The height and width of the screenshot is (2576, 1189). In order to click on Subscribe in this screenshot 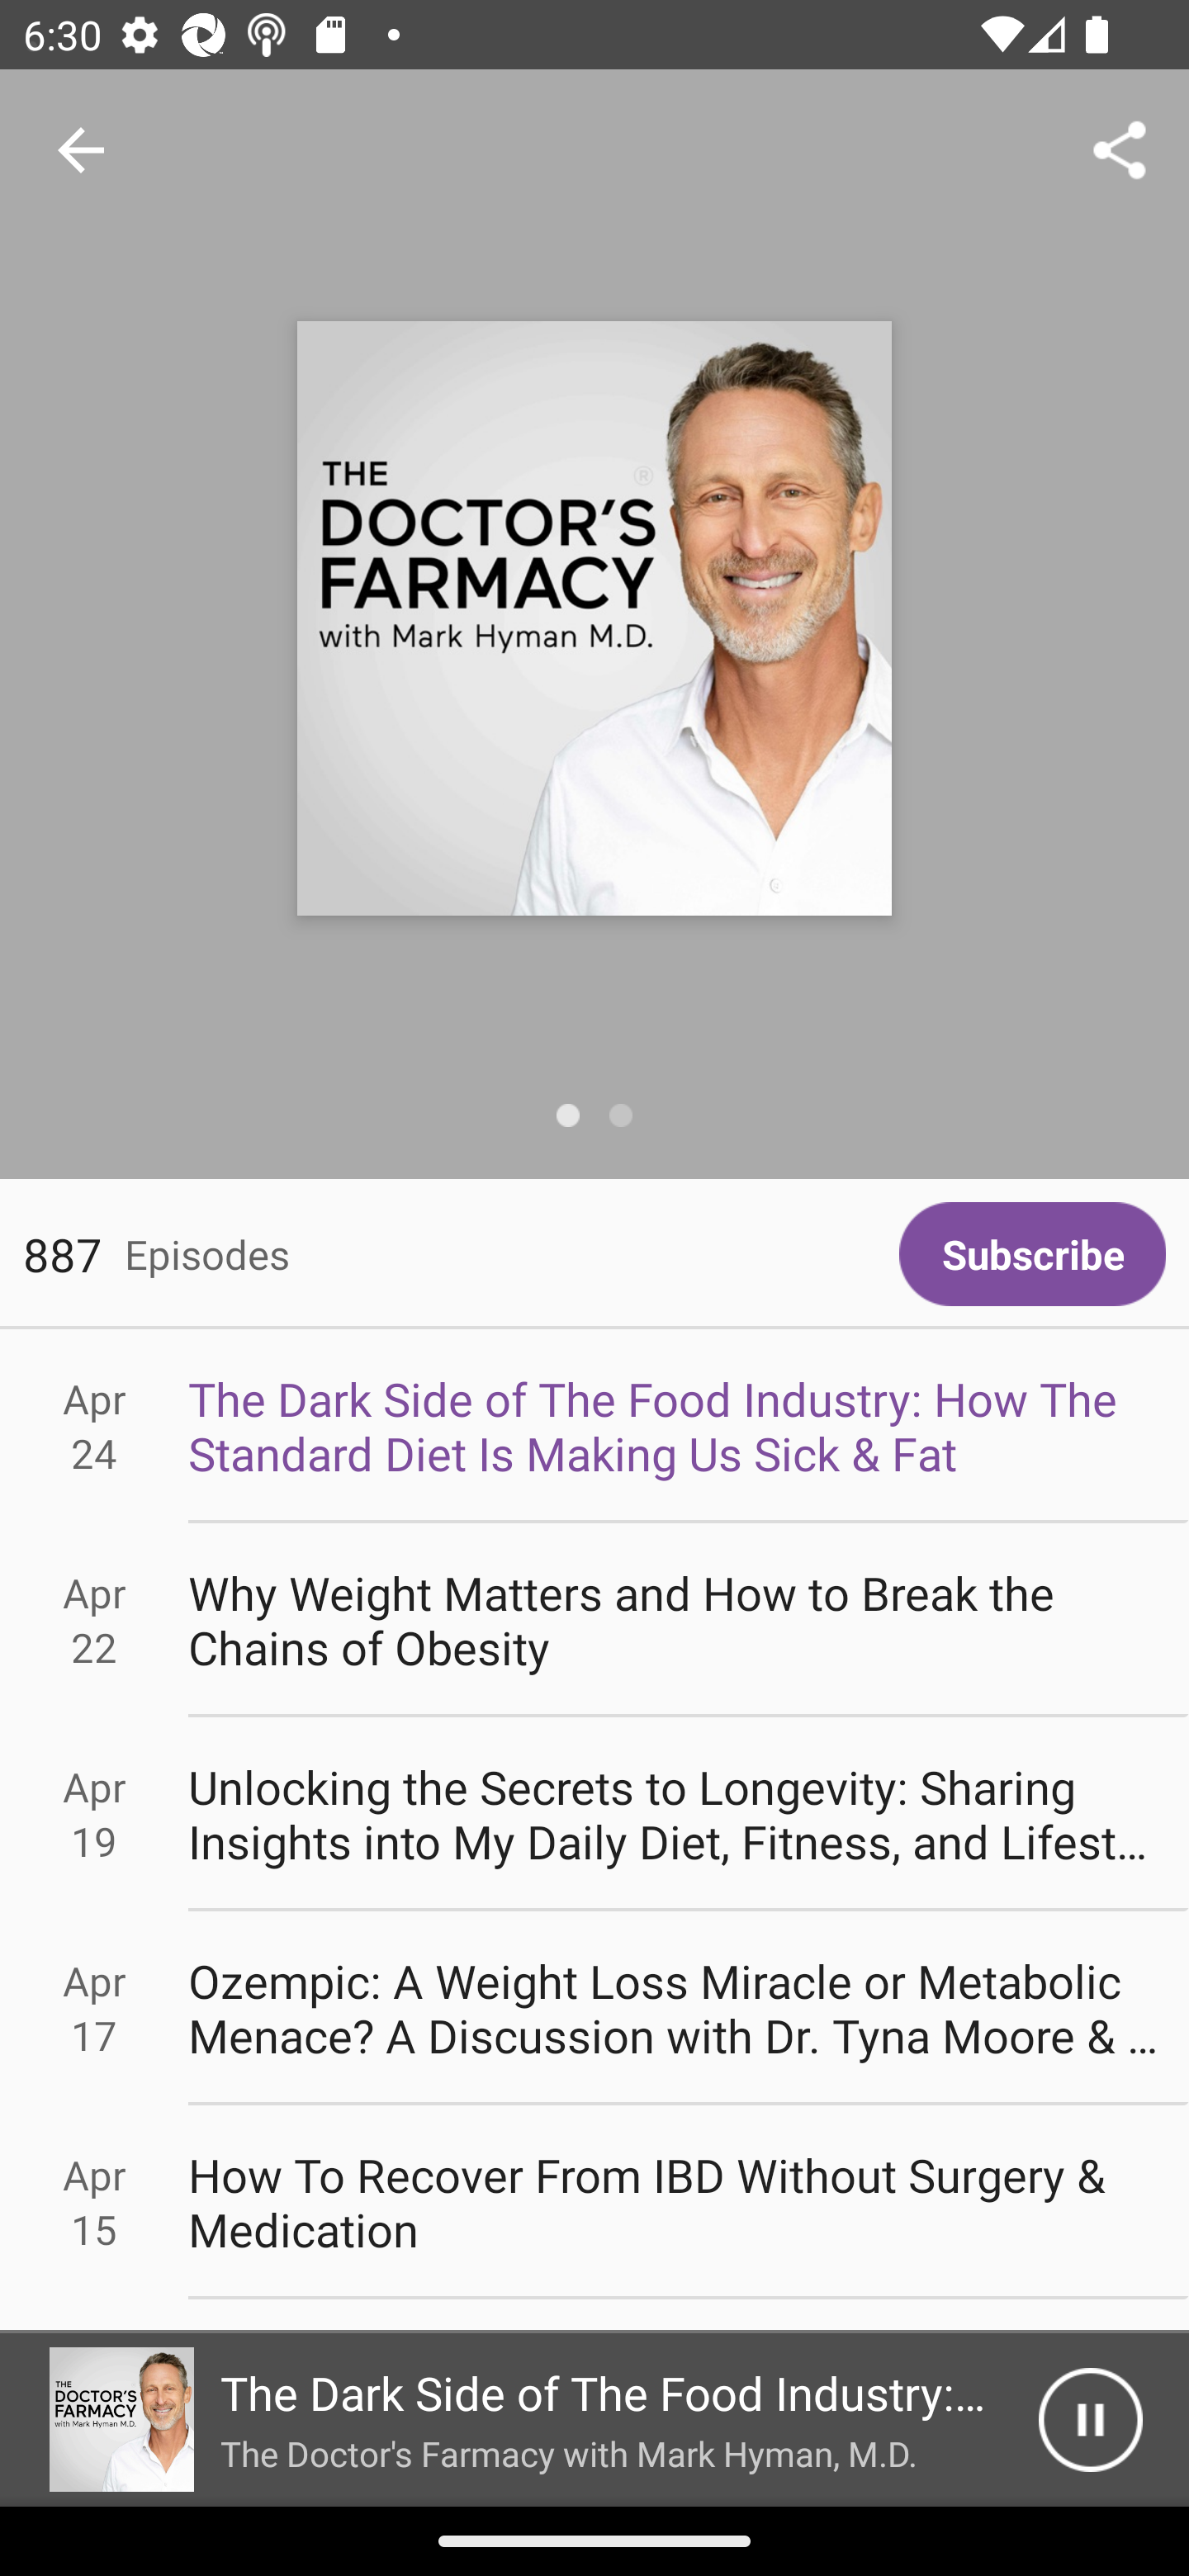, I will do `click(1032, 1254)`.